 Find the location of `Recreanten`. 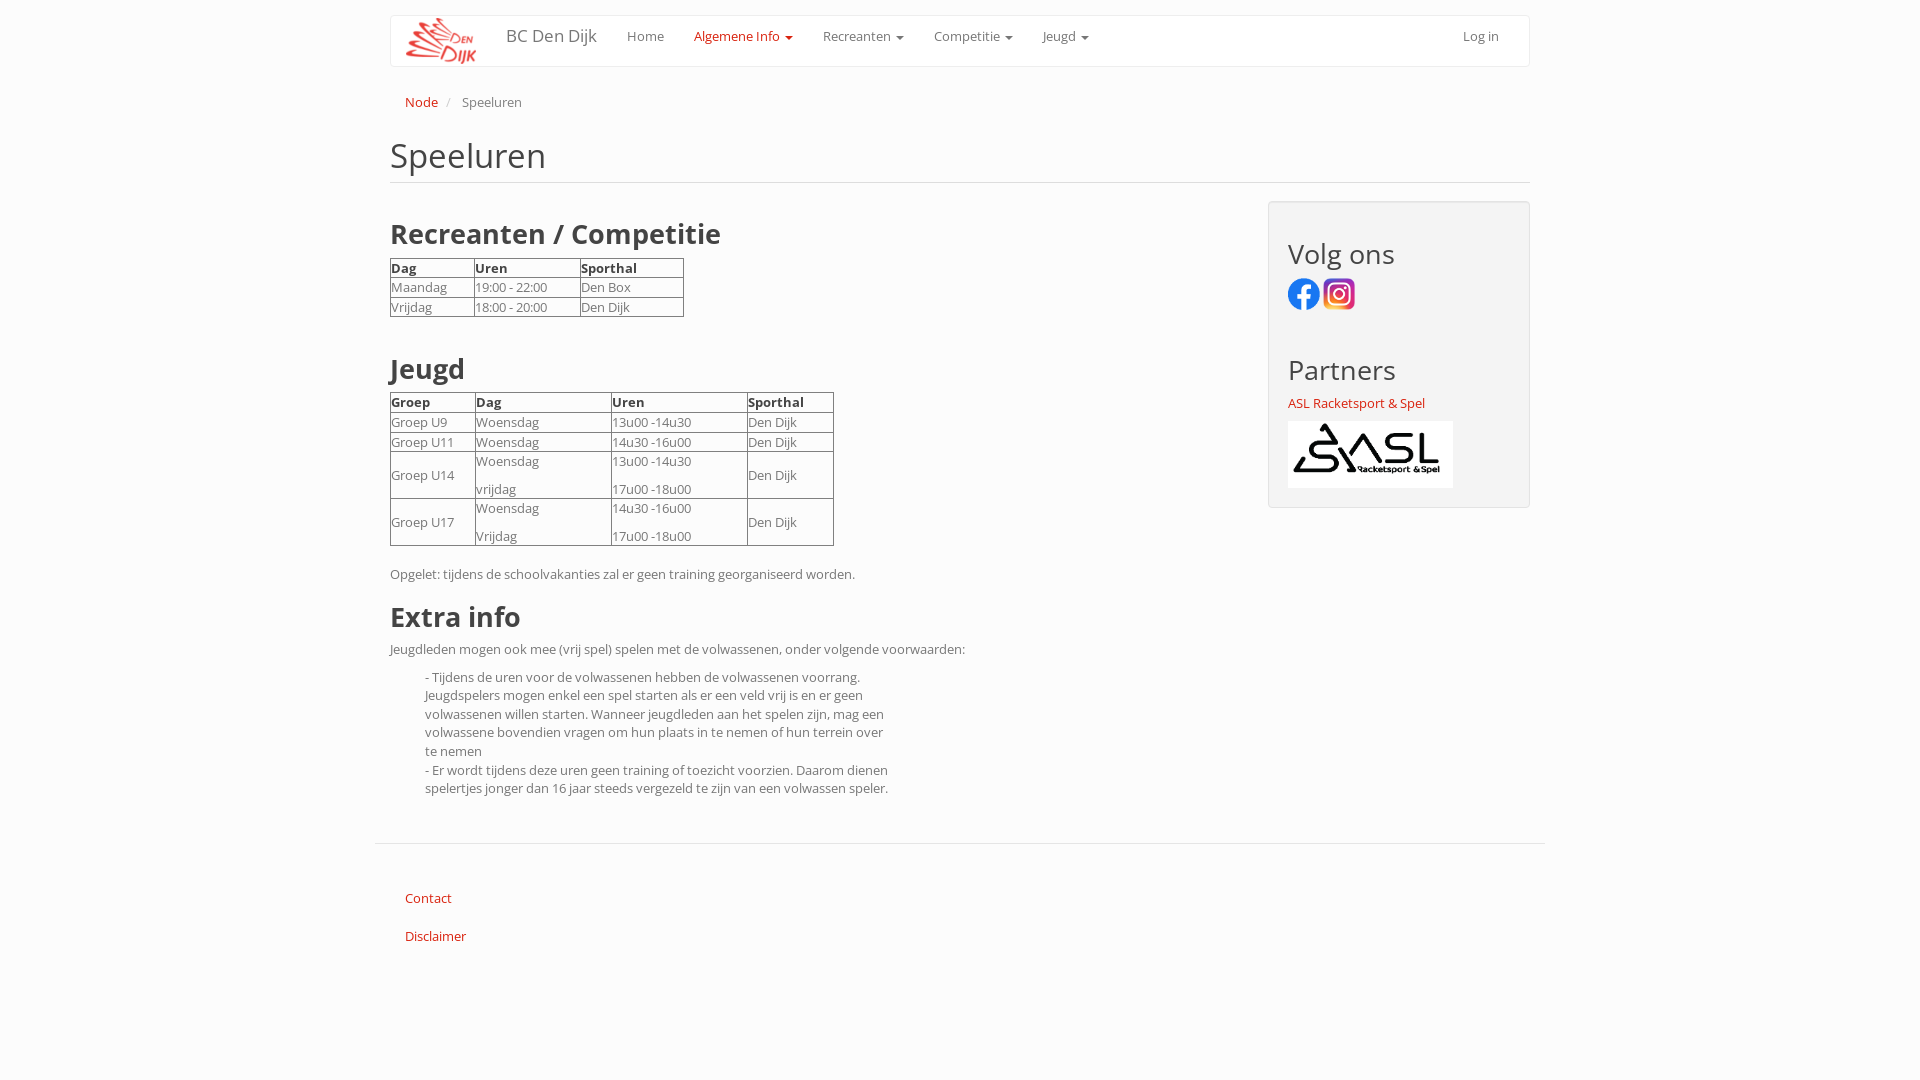

Recreanten is located at coordinates (864, 36).